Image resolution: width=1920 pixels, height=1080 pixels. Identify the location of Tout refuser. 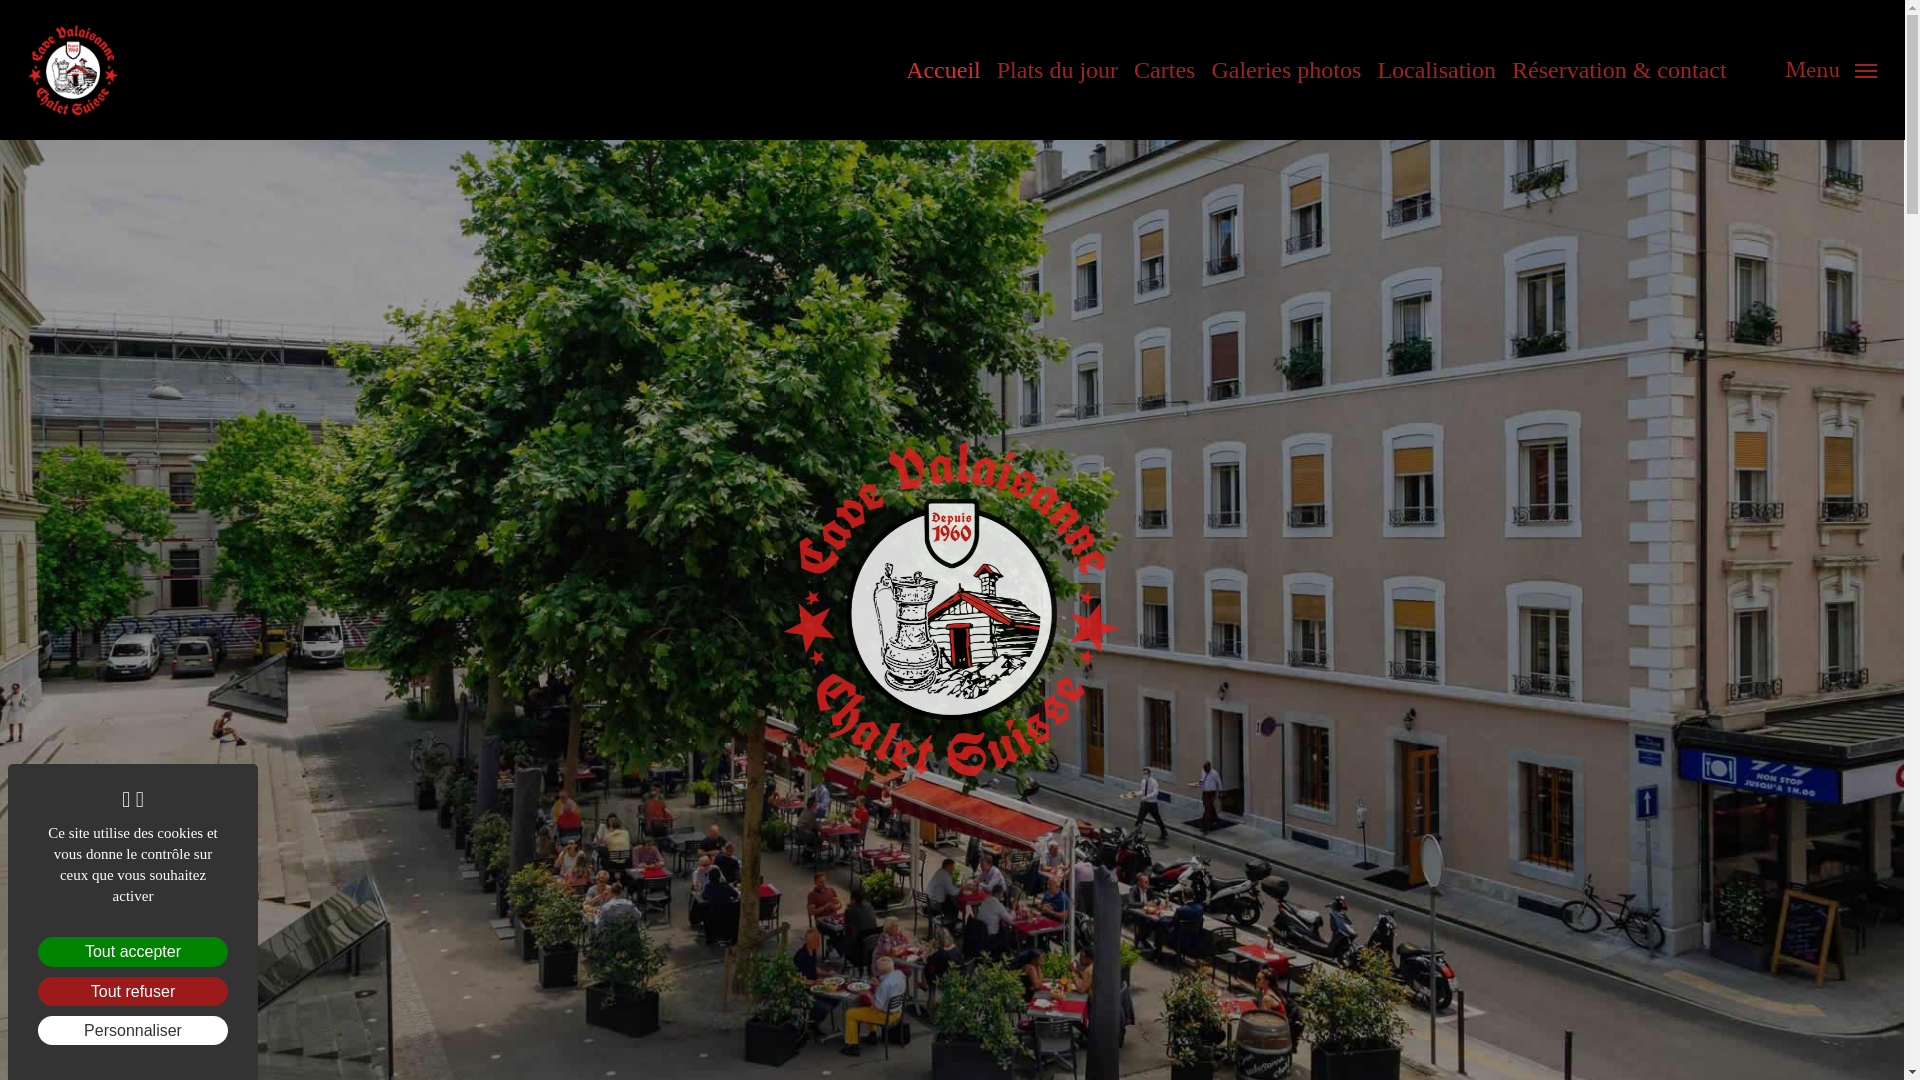
(133, 992).